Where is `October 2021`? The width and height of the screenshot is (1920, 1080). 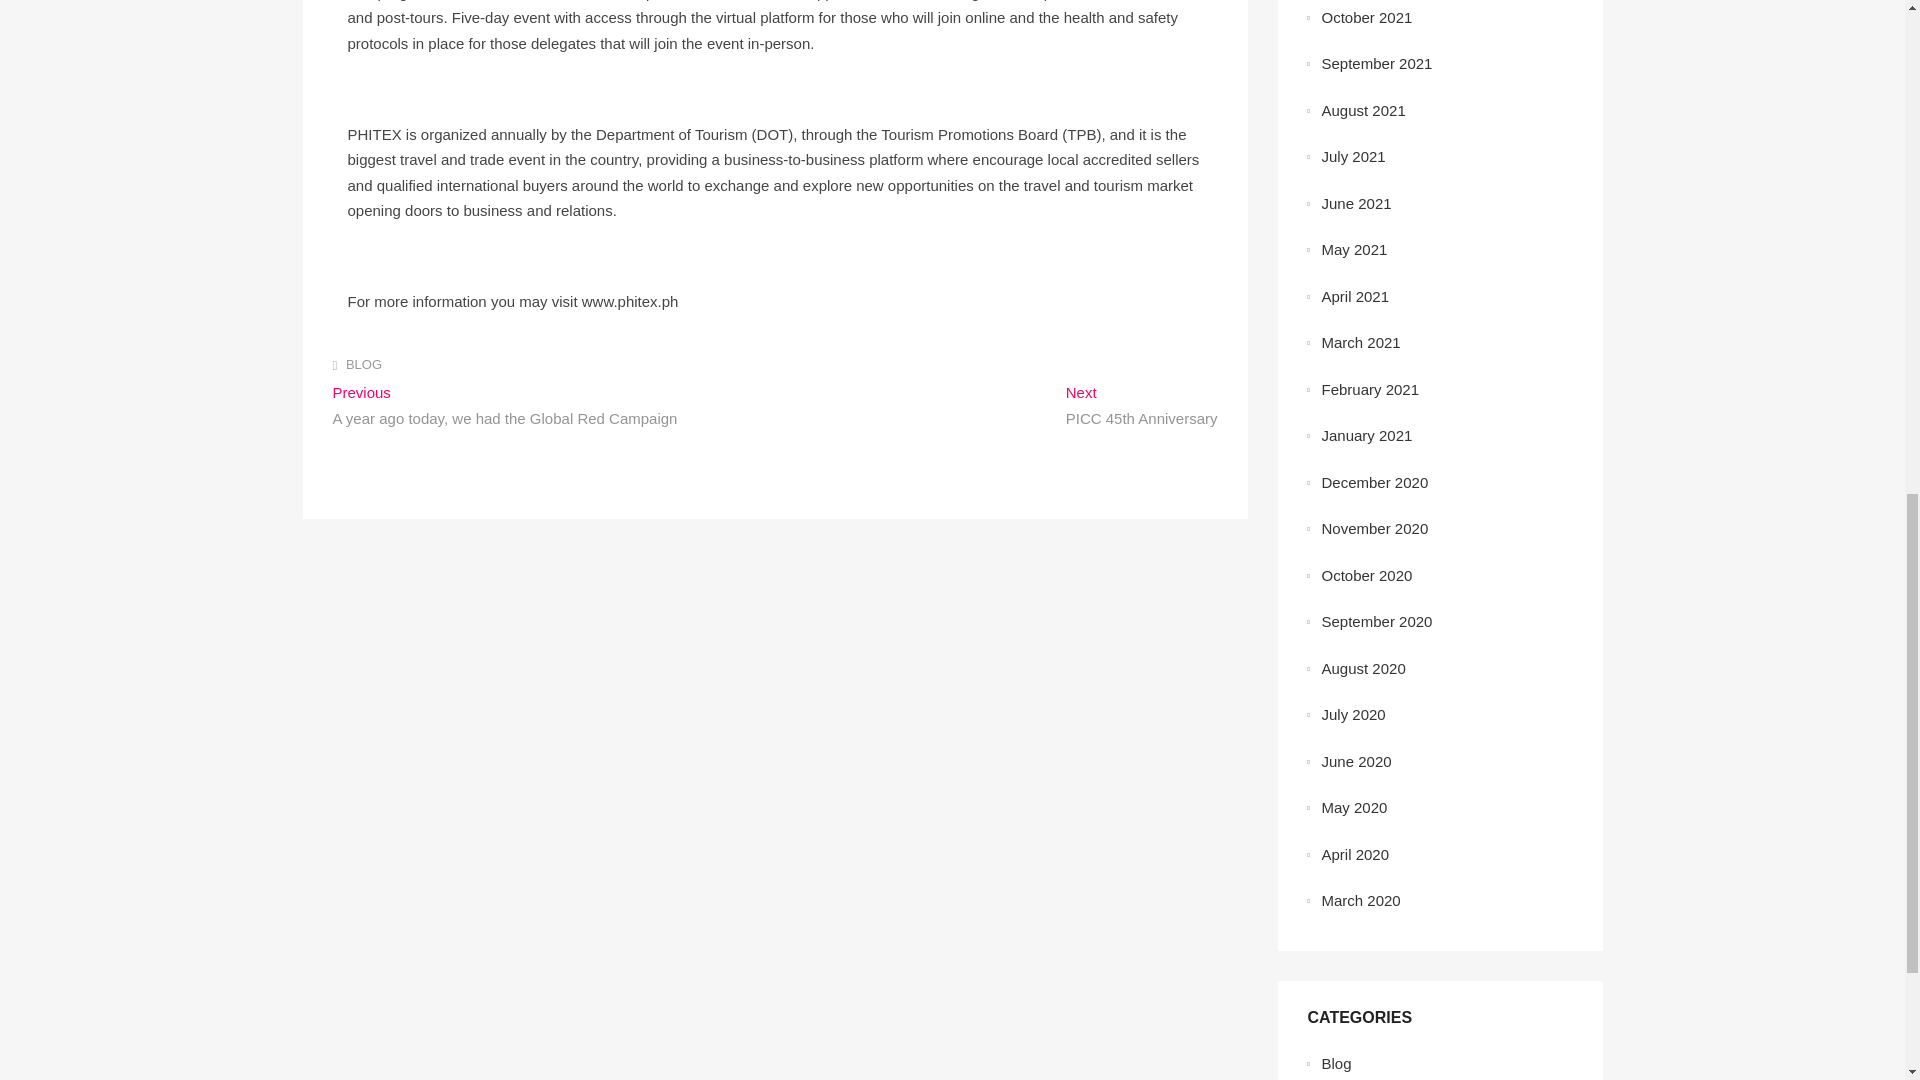
October 2021 is located at coordinates (1368, 16).